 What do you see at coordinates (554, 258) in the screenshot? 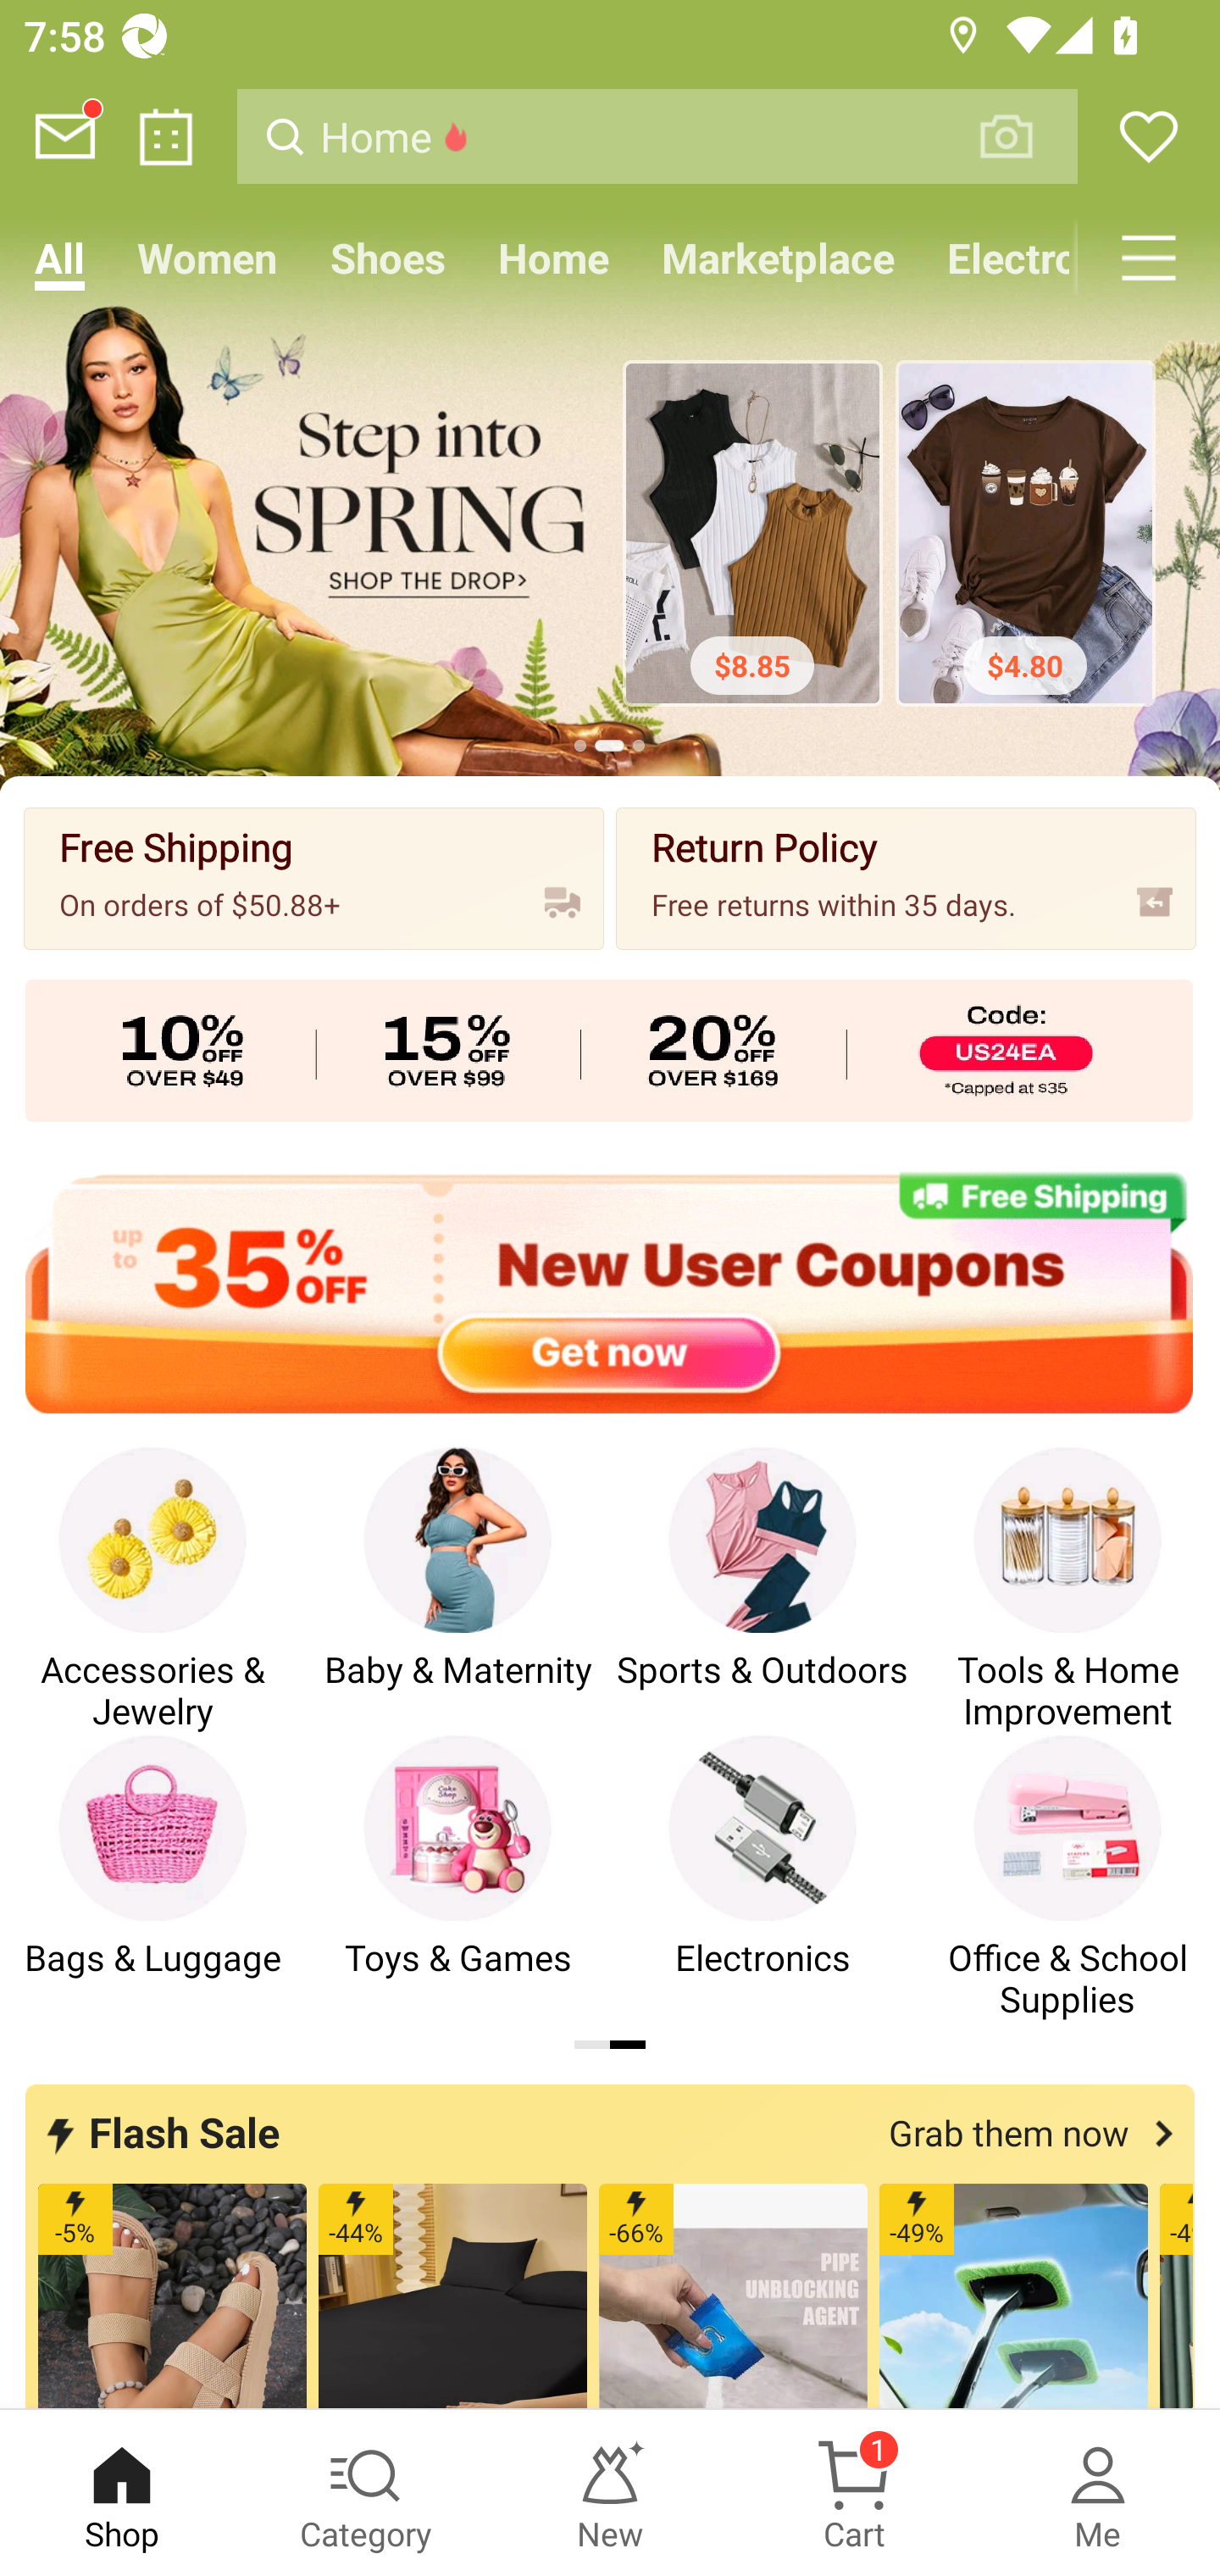
I see `Home` at bounding box center [554, 258].